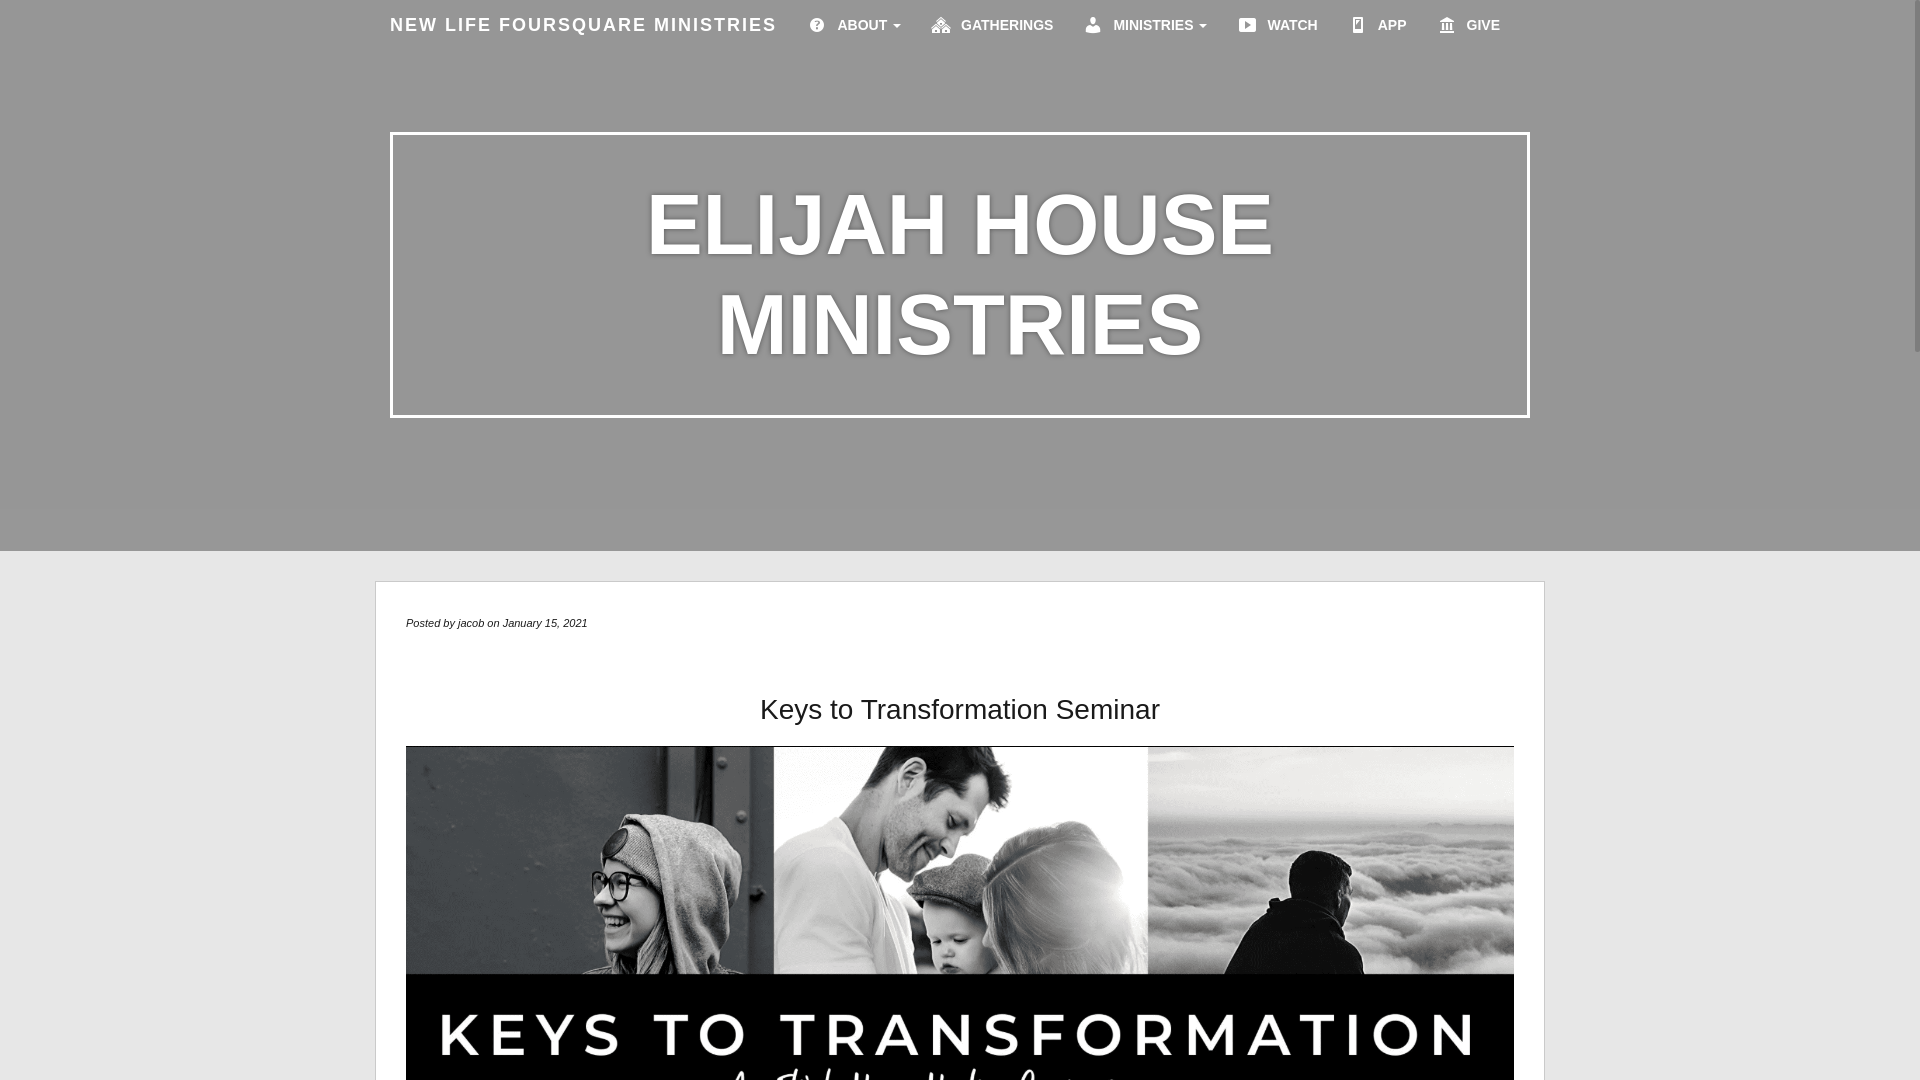  Describe the element at coordinates (582, 24) in the screenshot. I see `NEW LIFE FOURSQUARE MINISTRIES` at that location.